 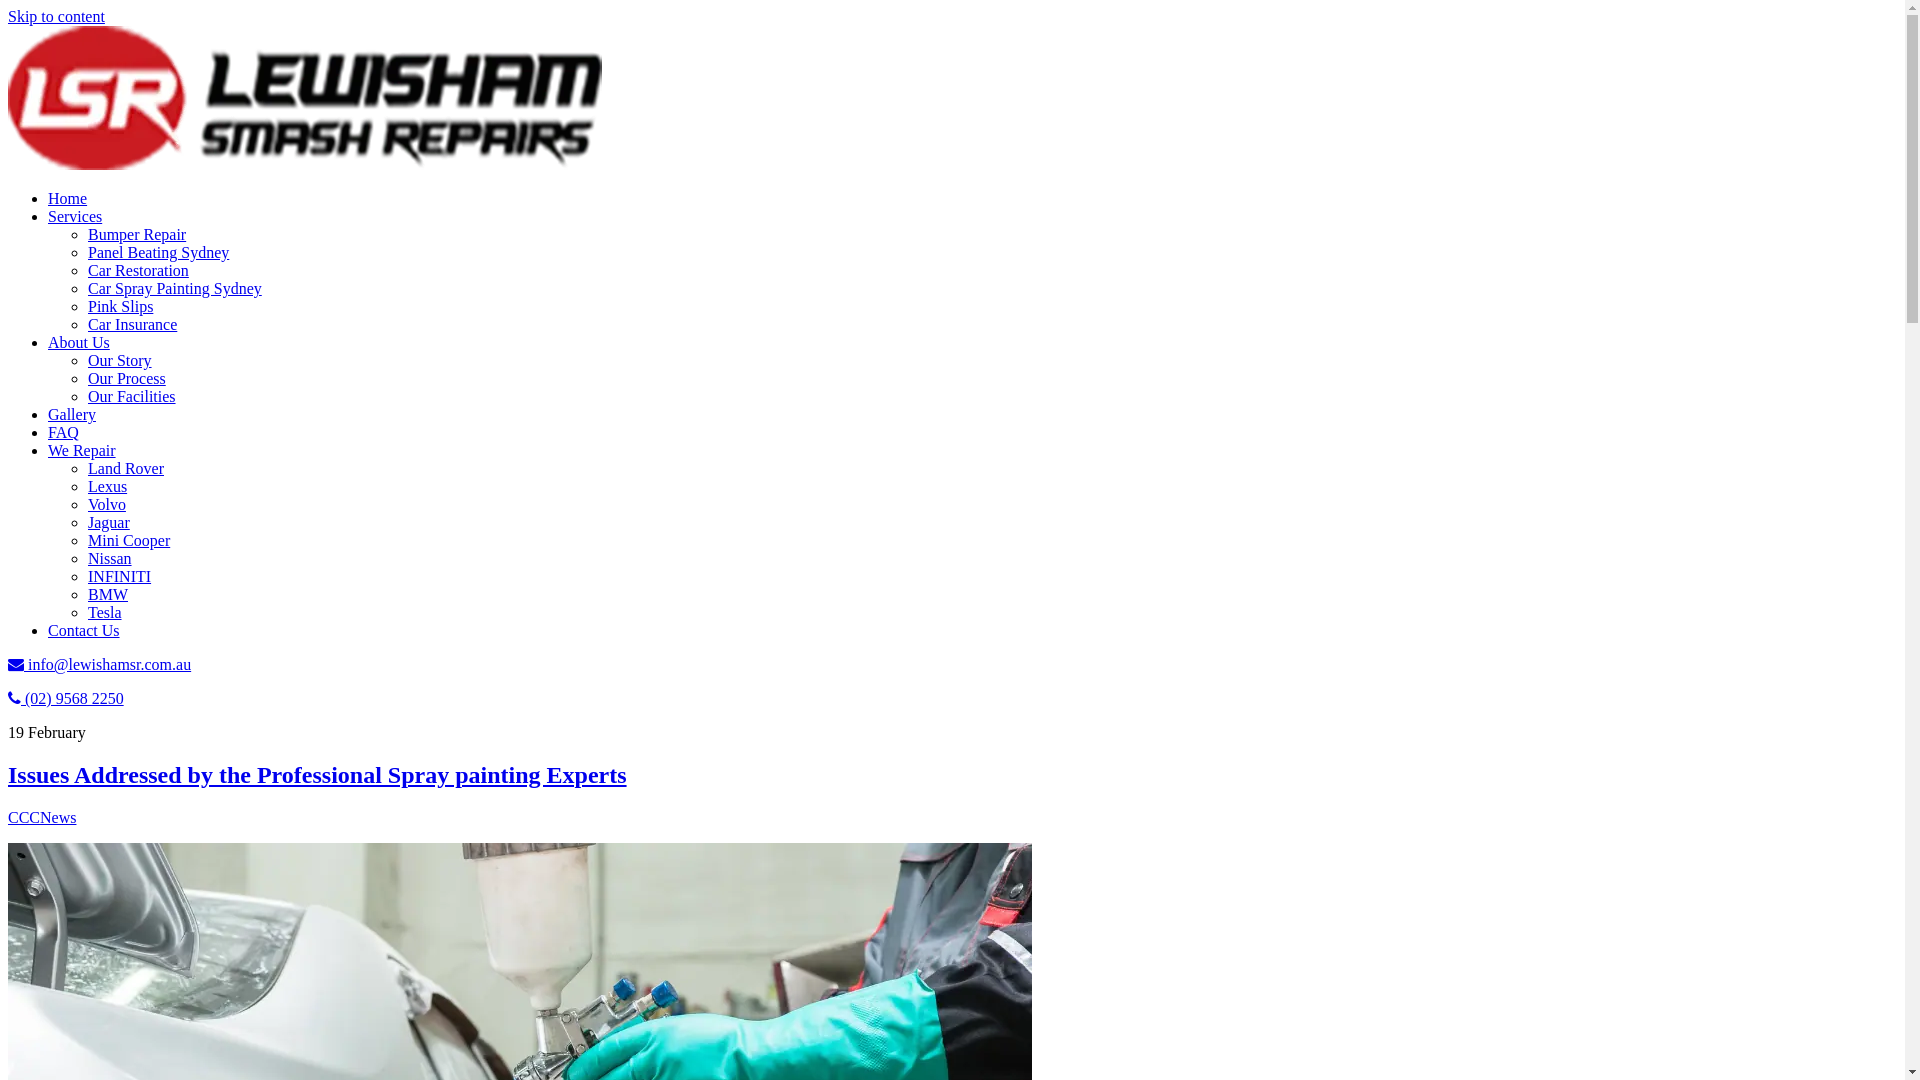 What do you see at coordinates (138, 270) in the screenshot?
I see `Car Restoration` at bounding box center [138, 270].